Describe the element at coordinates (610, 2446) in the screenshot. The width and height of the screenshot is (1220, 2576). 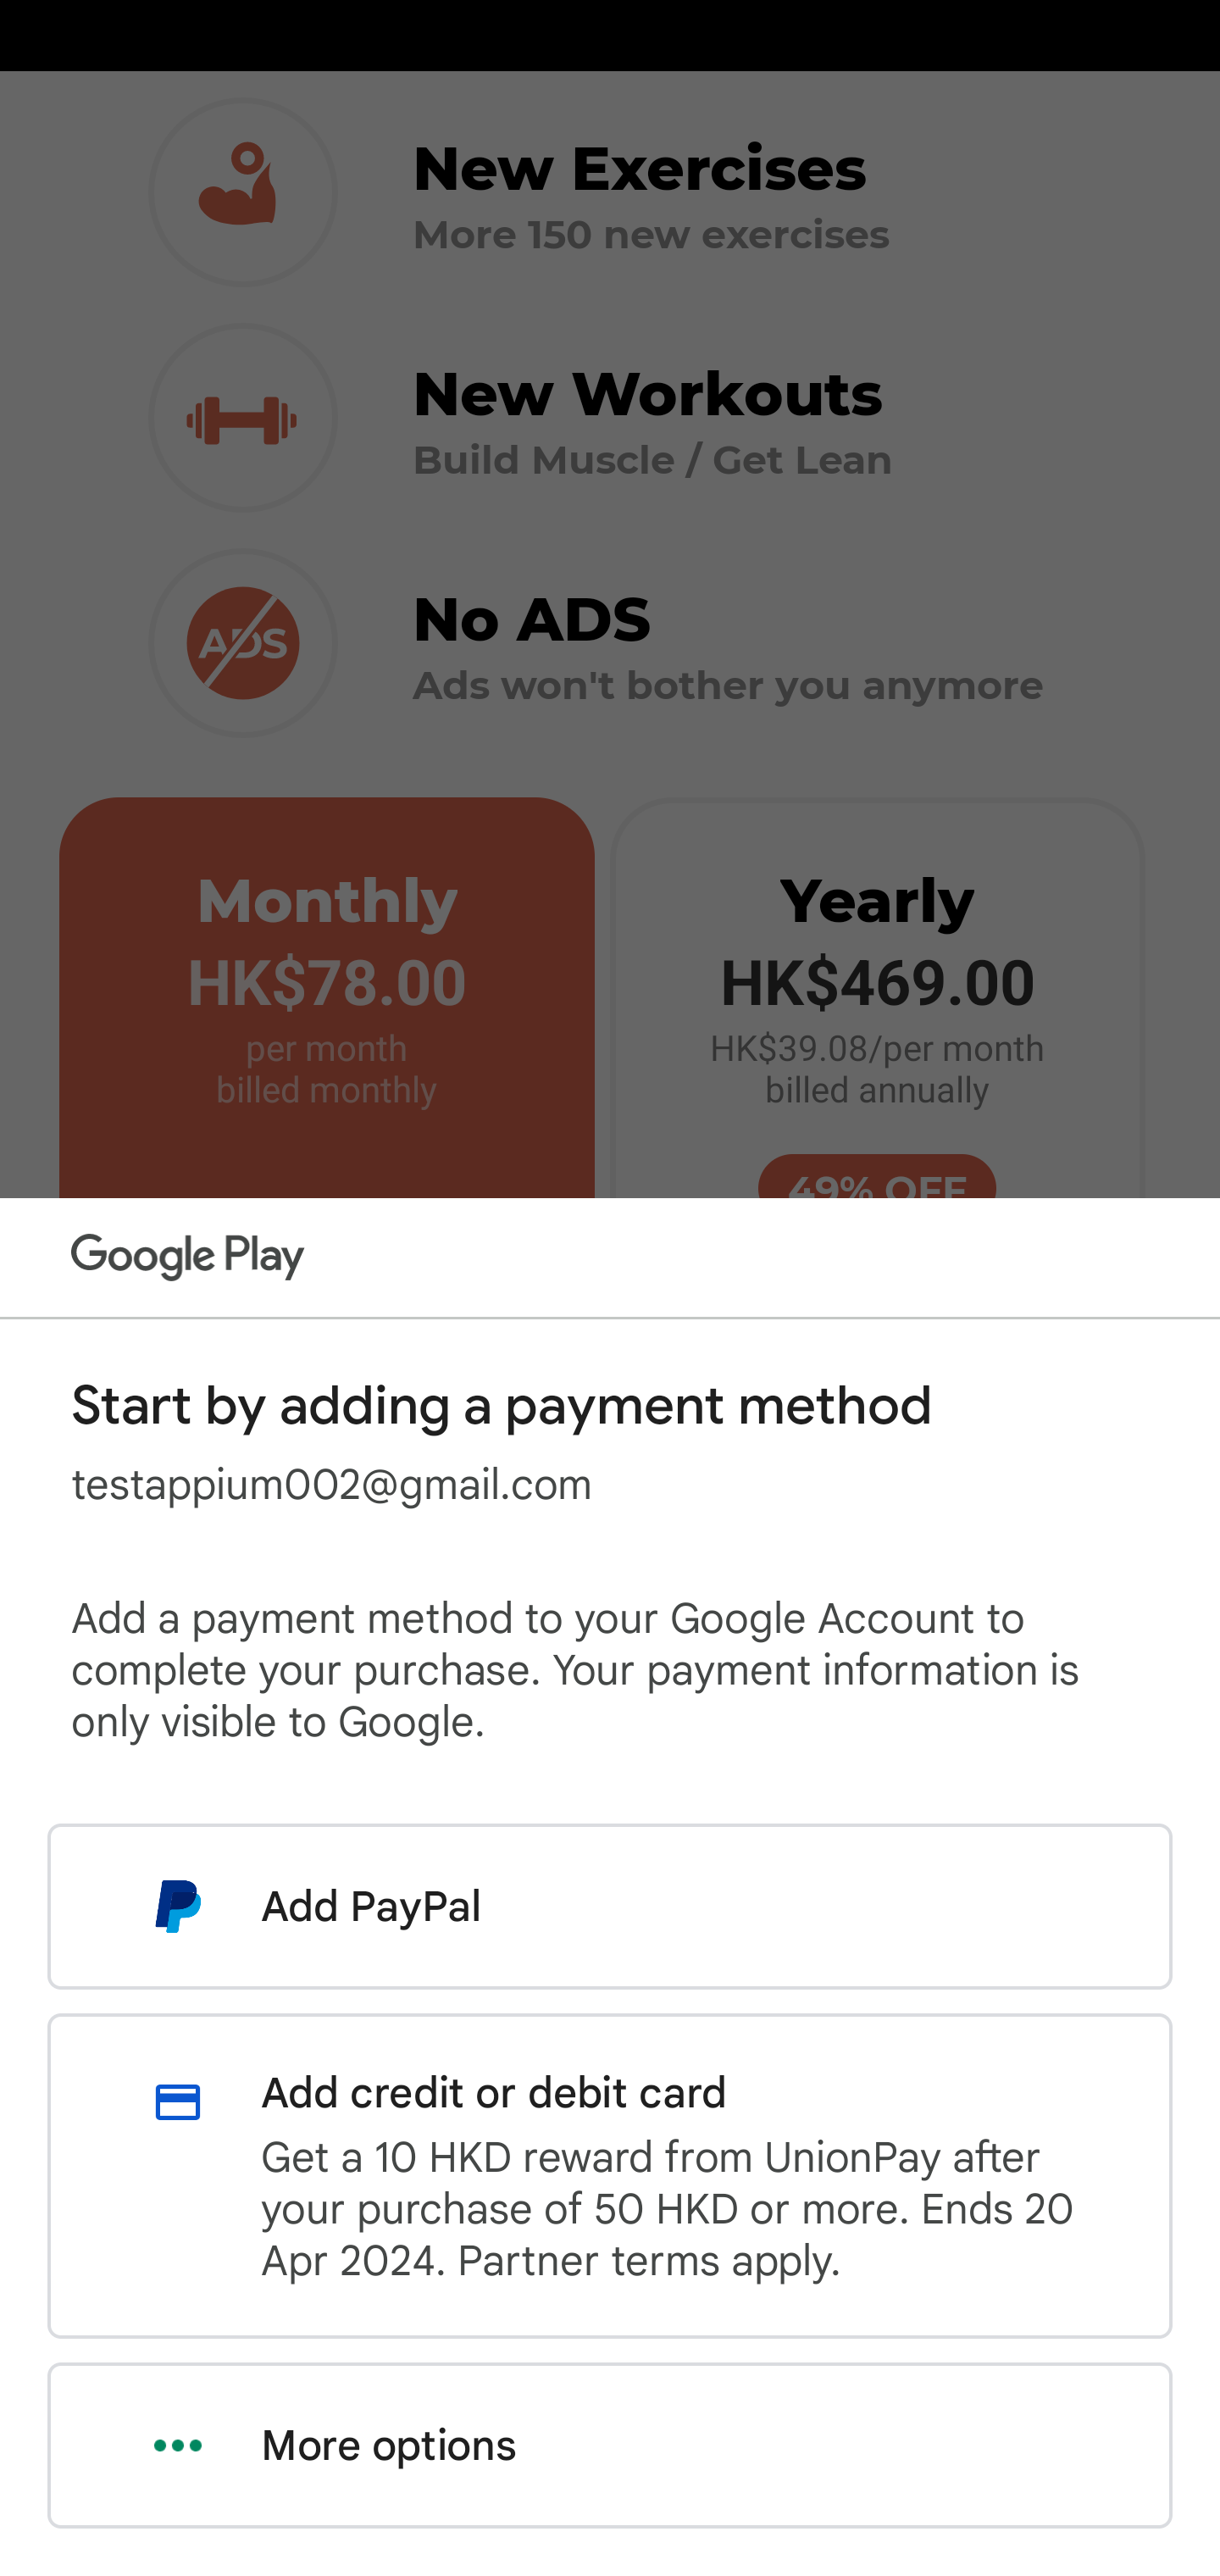
I see `More options` at that location.